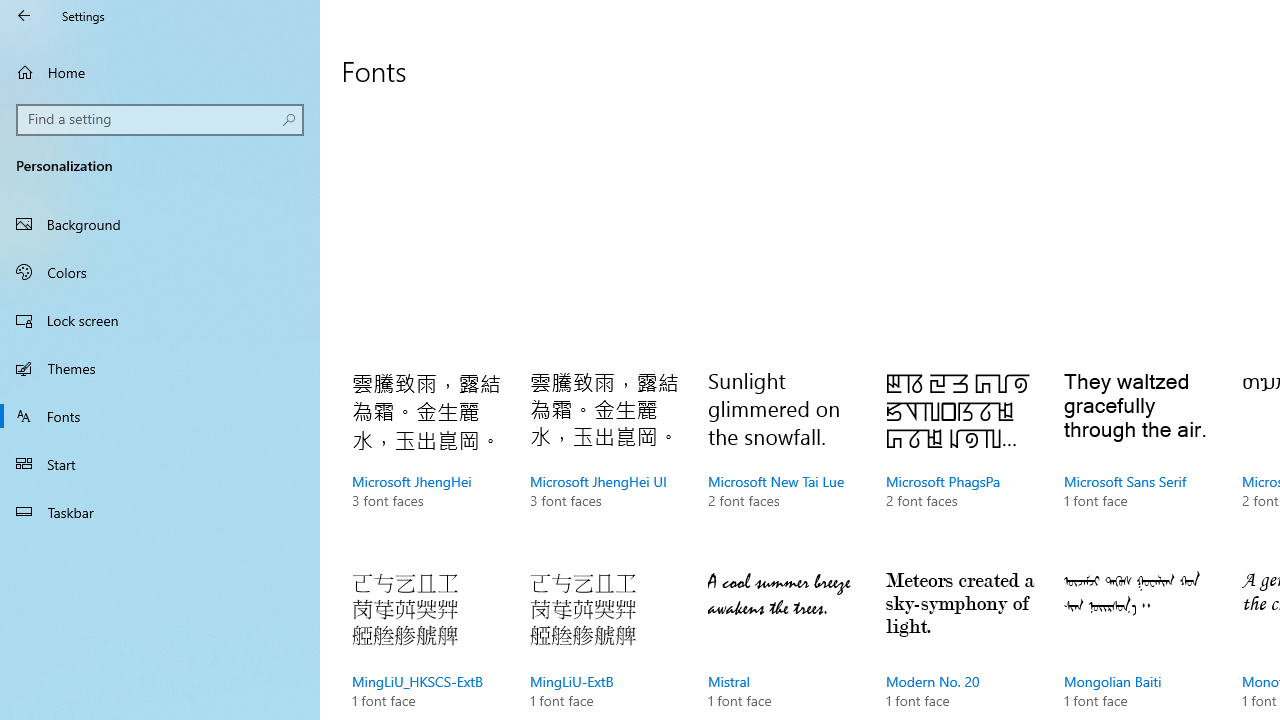 The image size is (1280, 720). Describe the element at coordinates (604, 460) in the screenshot. I see `Microsoft JhengHei UI, 3 font faces` at that location.